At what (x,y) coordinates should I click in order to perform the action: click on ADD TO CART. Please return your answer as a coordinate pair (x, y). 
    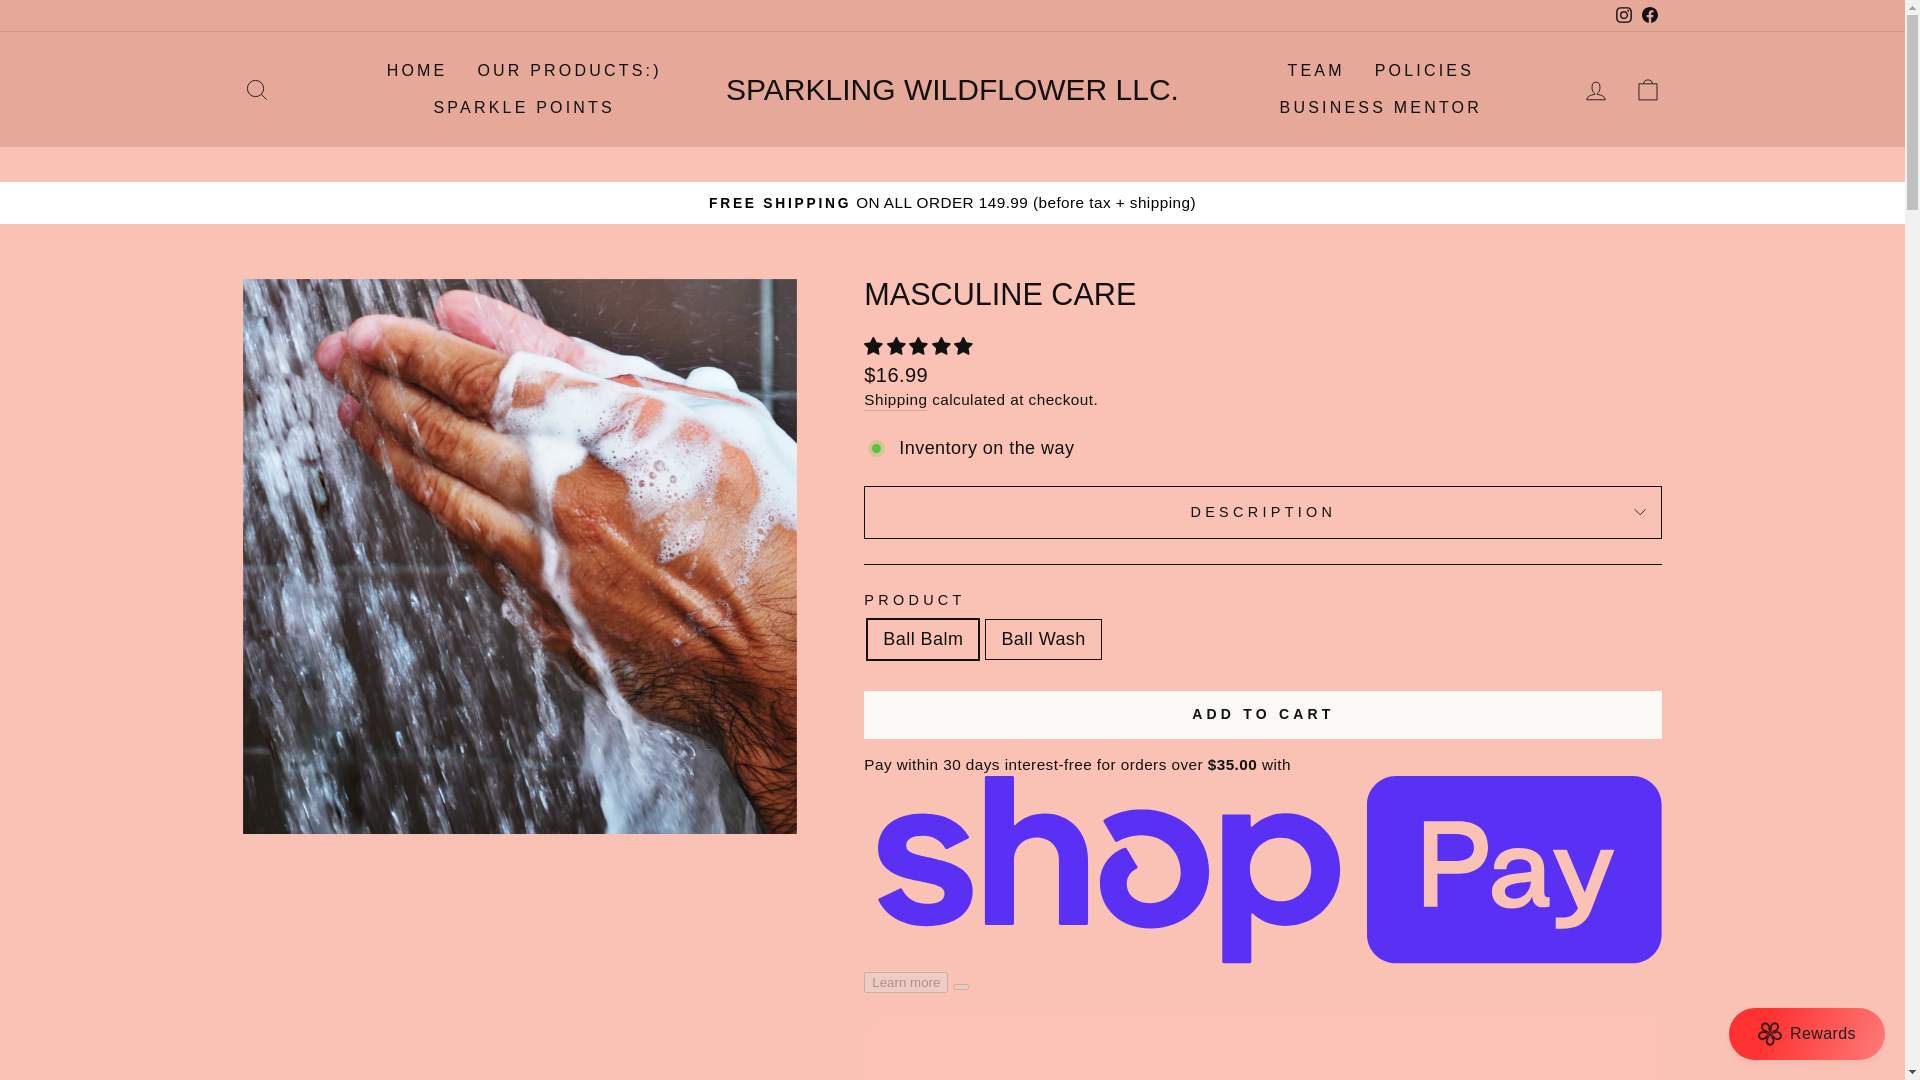
    Looking at the image, I should click on (1596, 90).